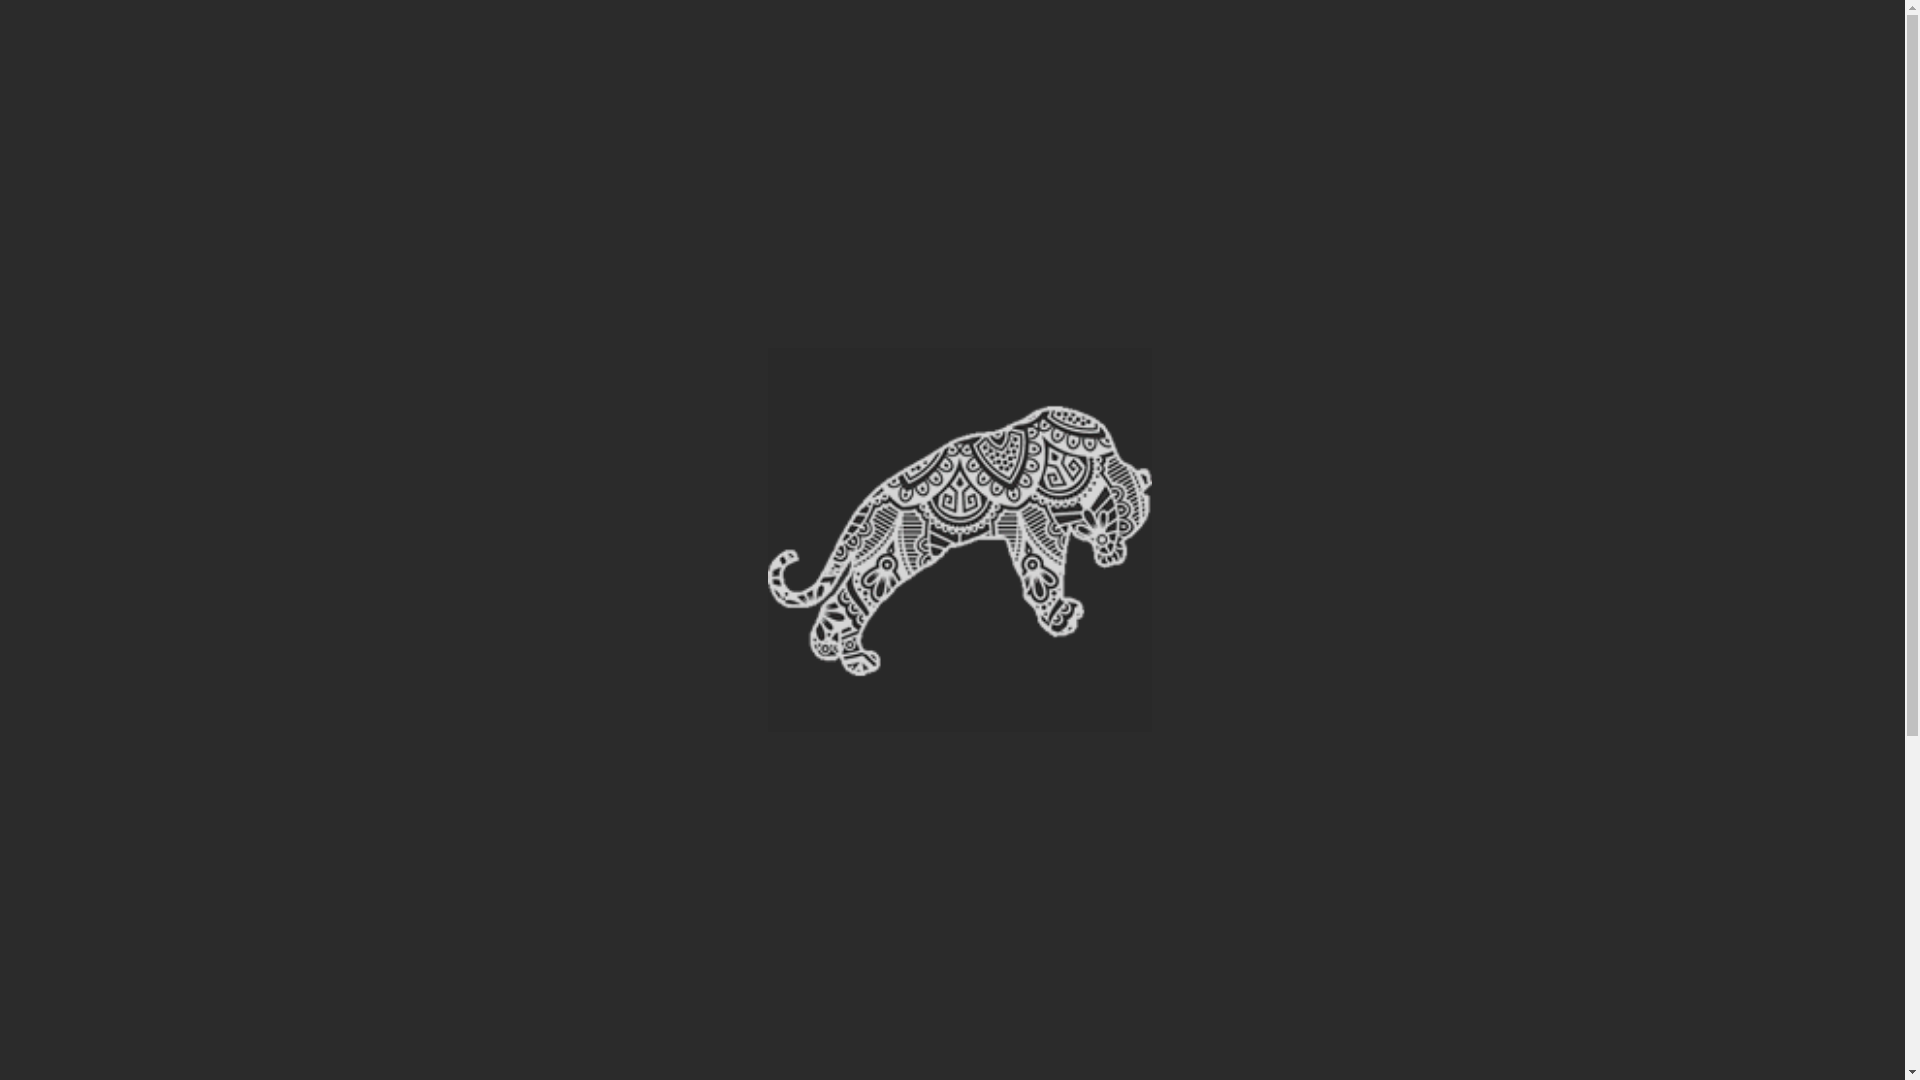  What do you see at coordinates (1294, 48) in the screenshot?
I see `COMPROMISE` at bounding box center [1294, 48].